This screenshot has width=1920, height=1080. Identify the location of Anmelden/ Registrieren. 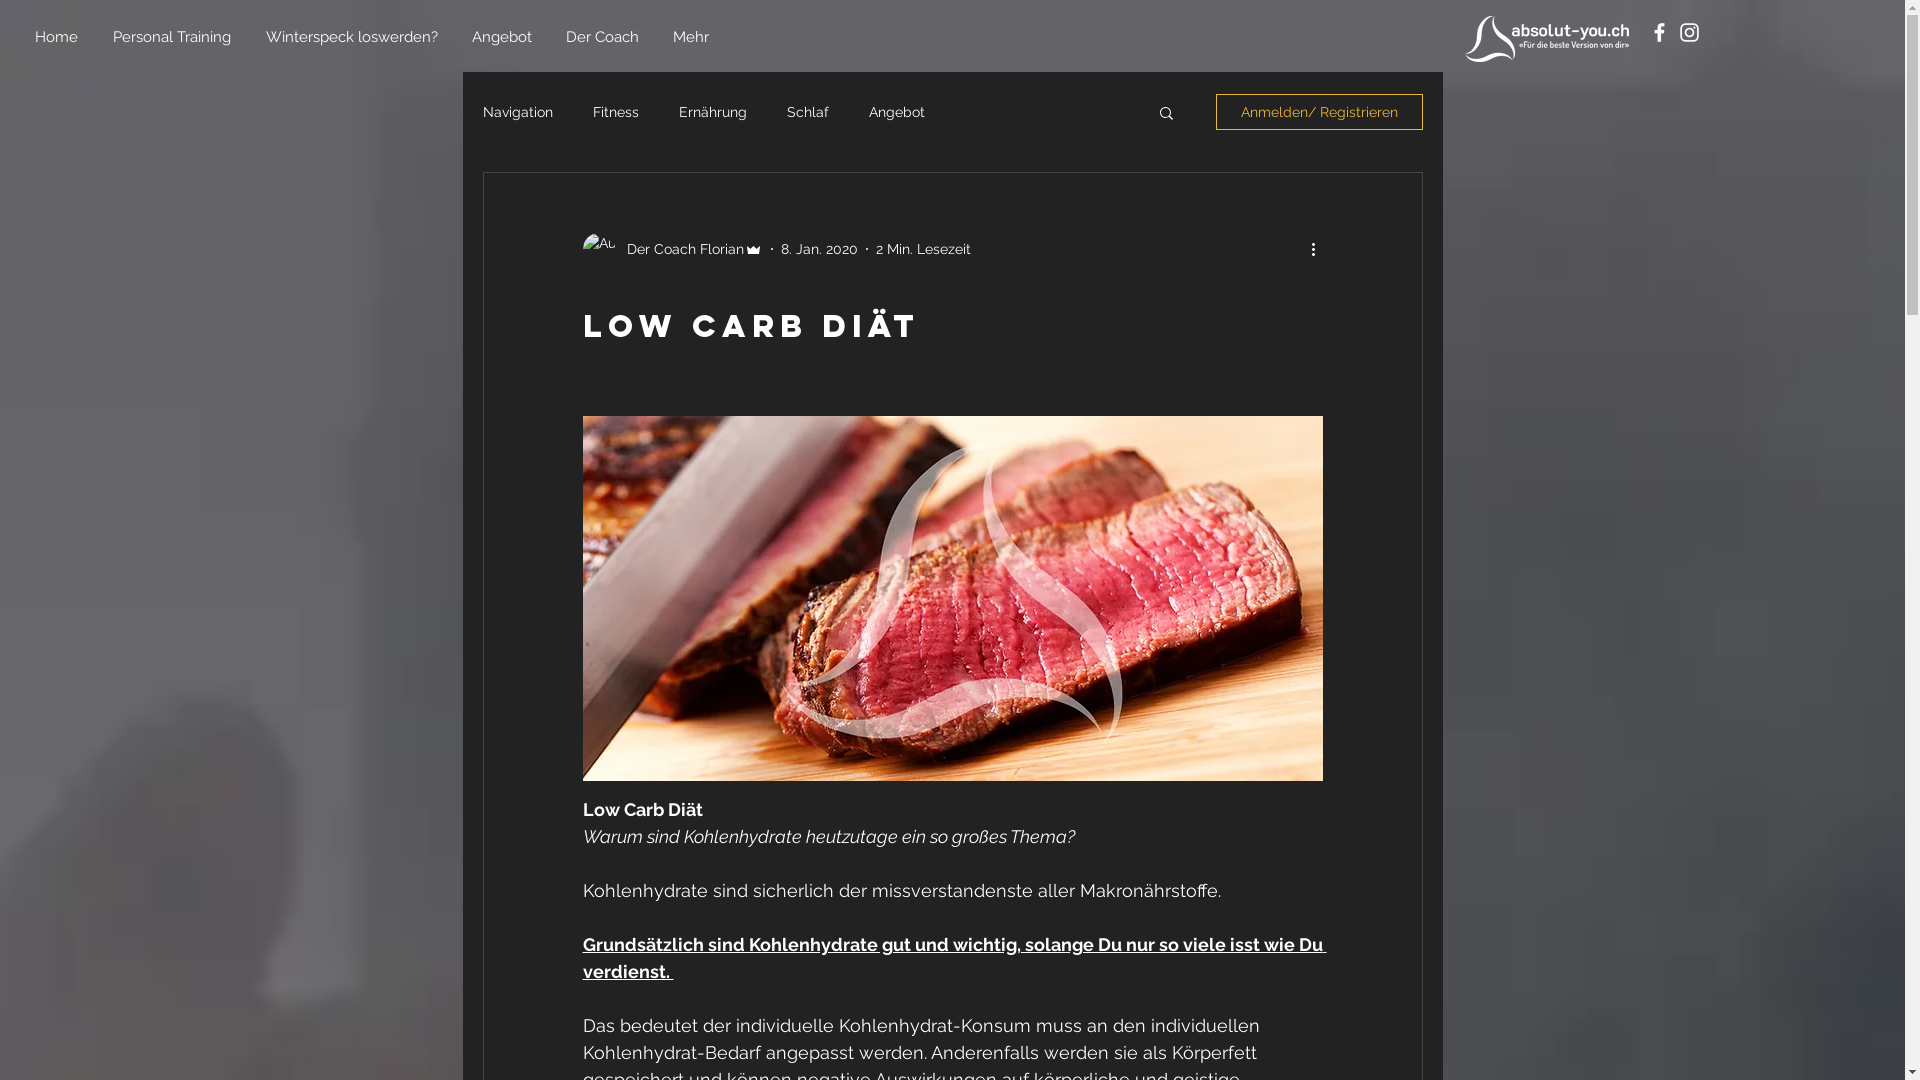
(1320, 112).